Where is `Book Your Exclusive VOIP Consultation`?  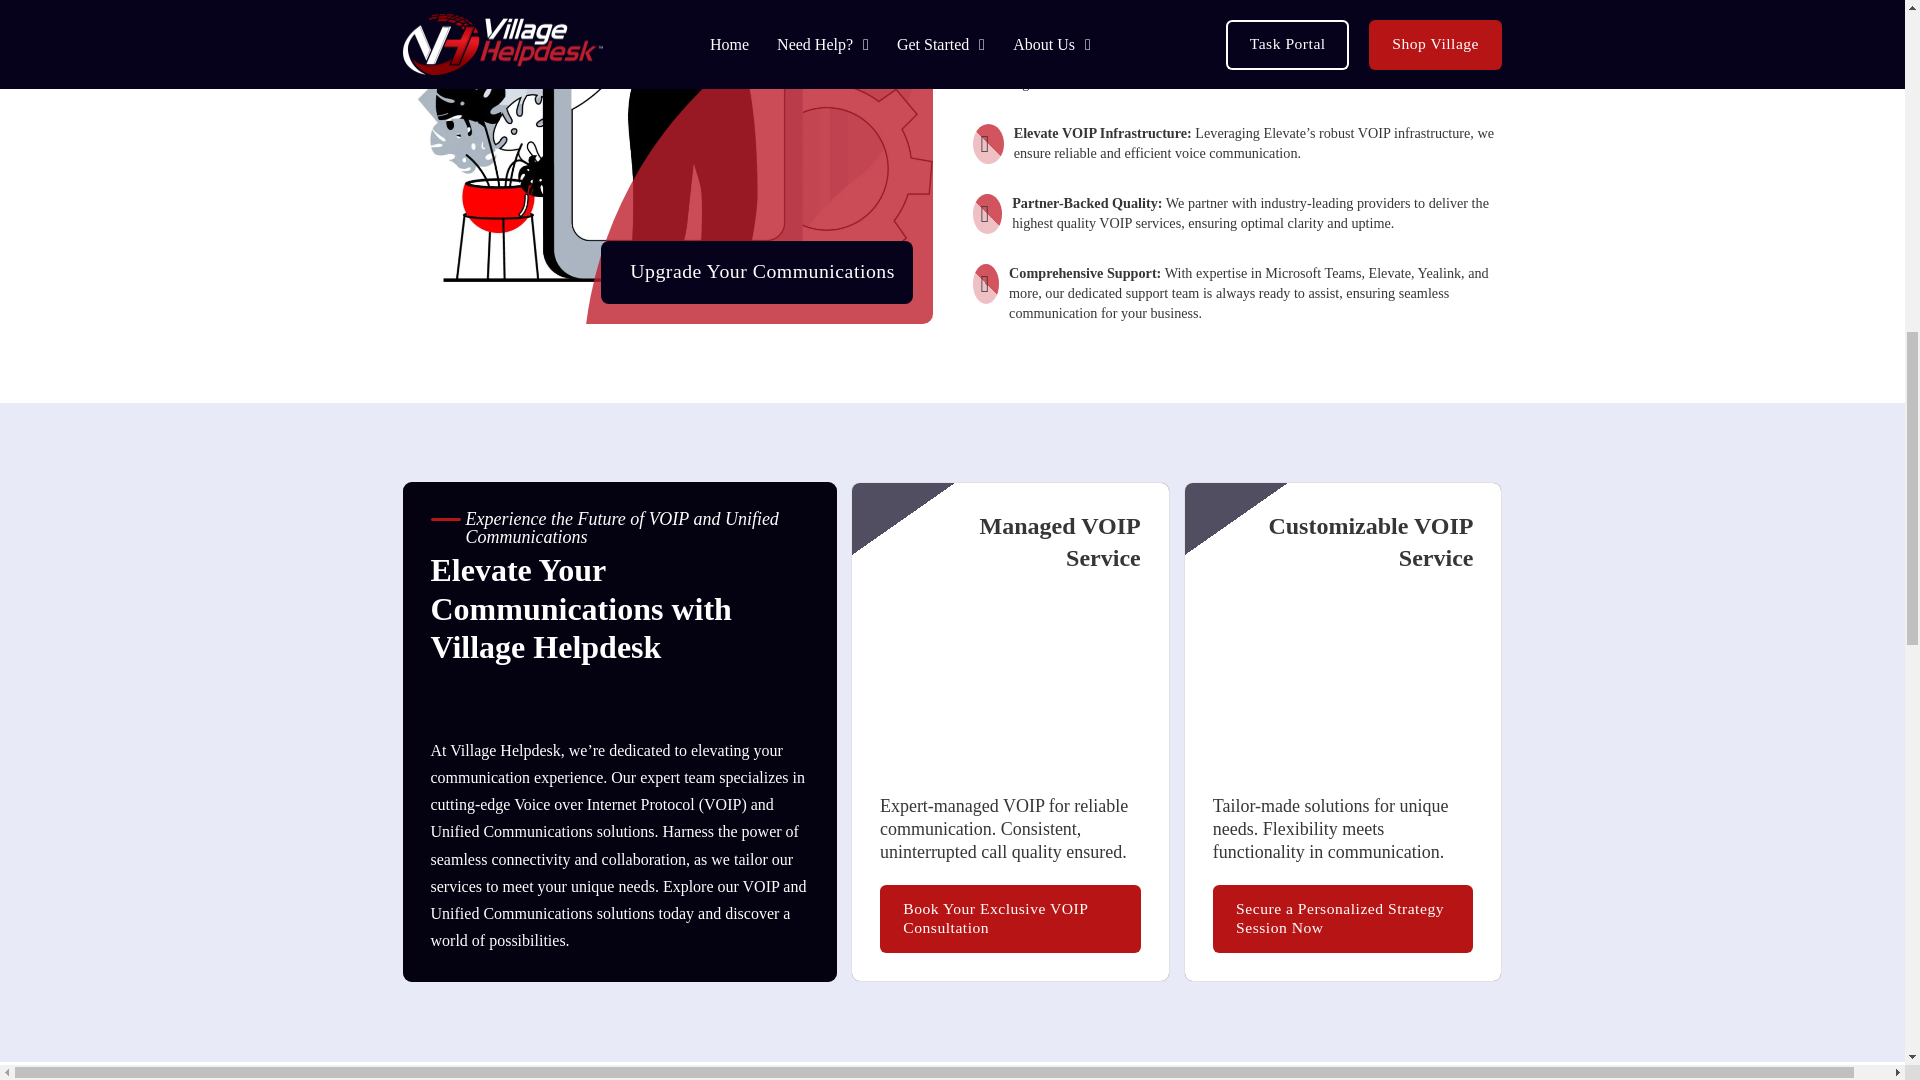
Book Your Exclusive VOIP Consultation is located at coordinates (1010, 918).